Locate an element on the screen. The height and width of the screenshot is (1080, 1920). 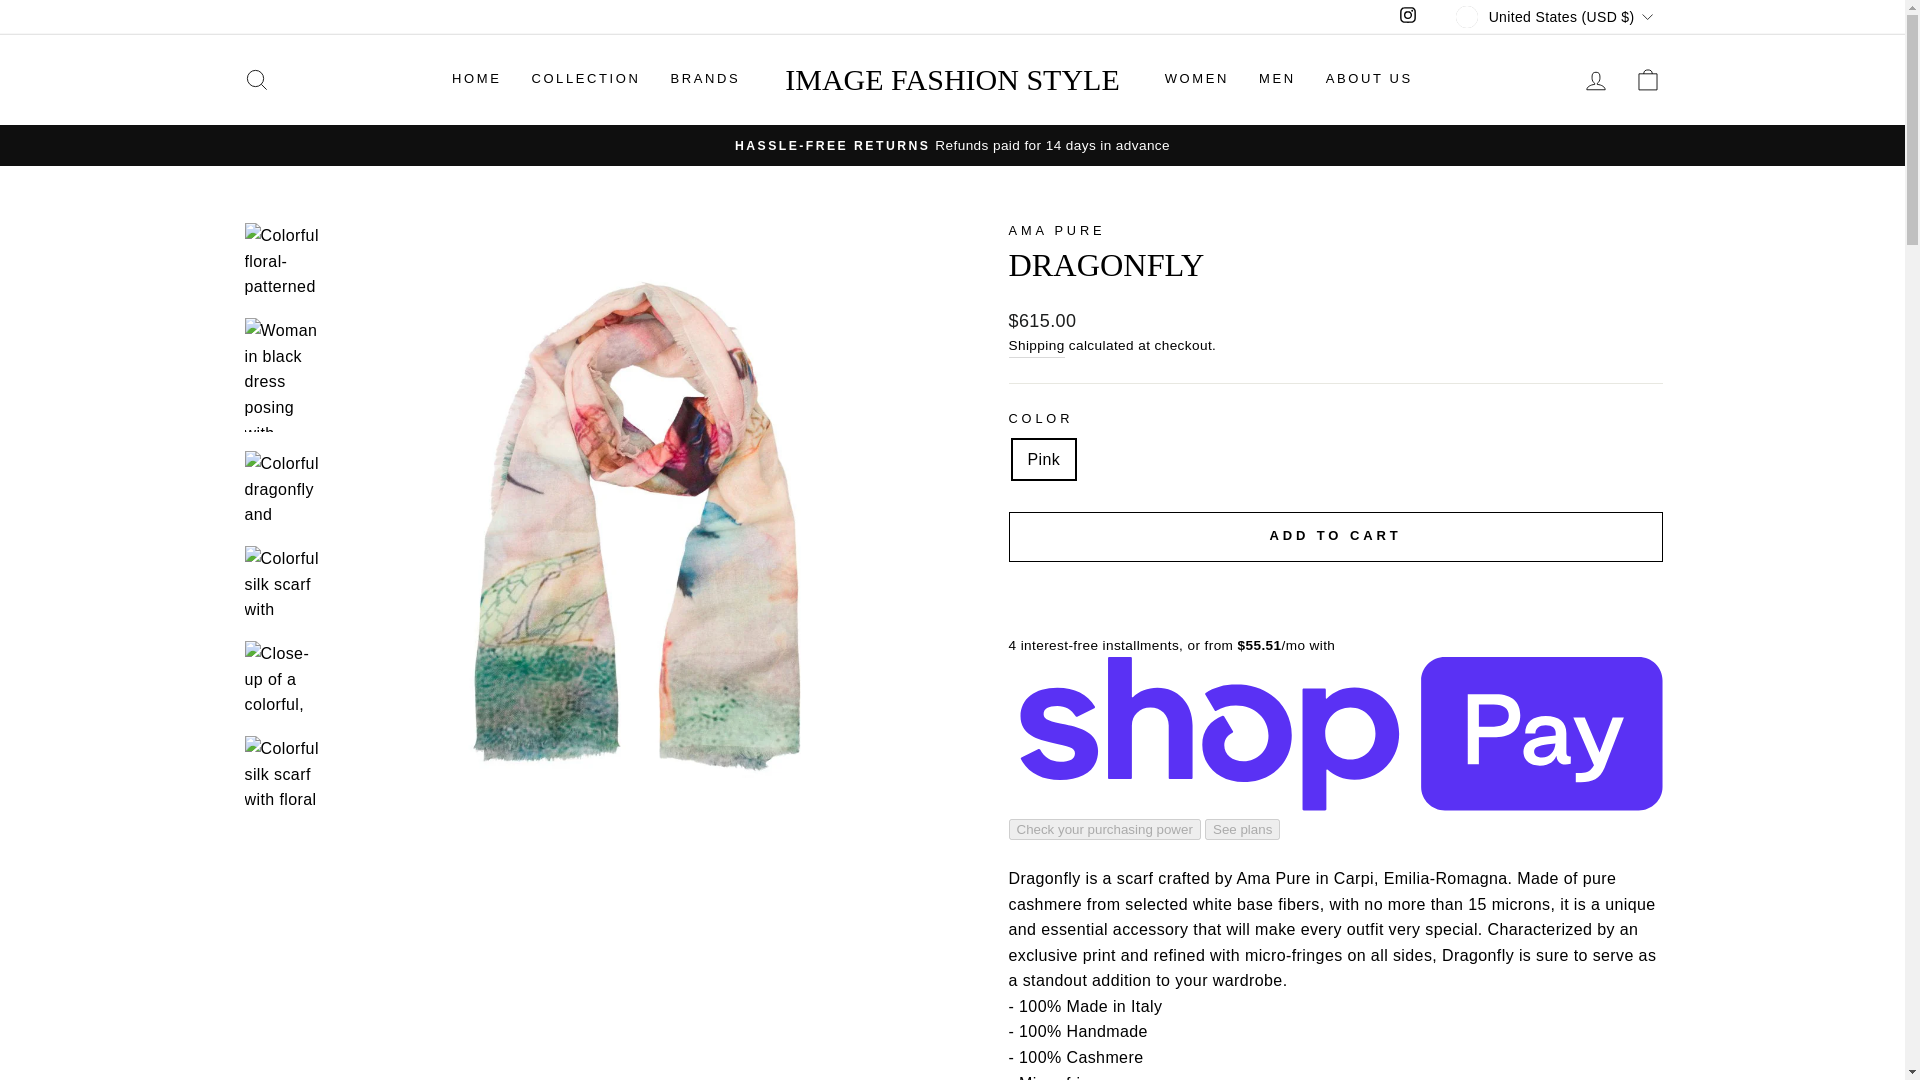
ICON-SEARCH is located at coordinates (256, 79).